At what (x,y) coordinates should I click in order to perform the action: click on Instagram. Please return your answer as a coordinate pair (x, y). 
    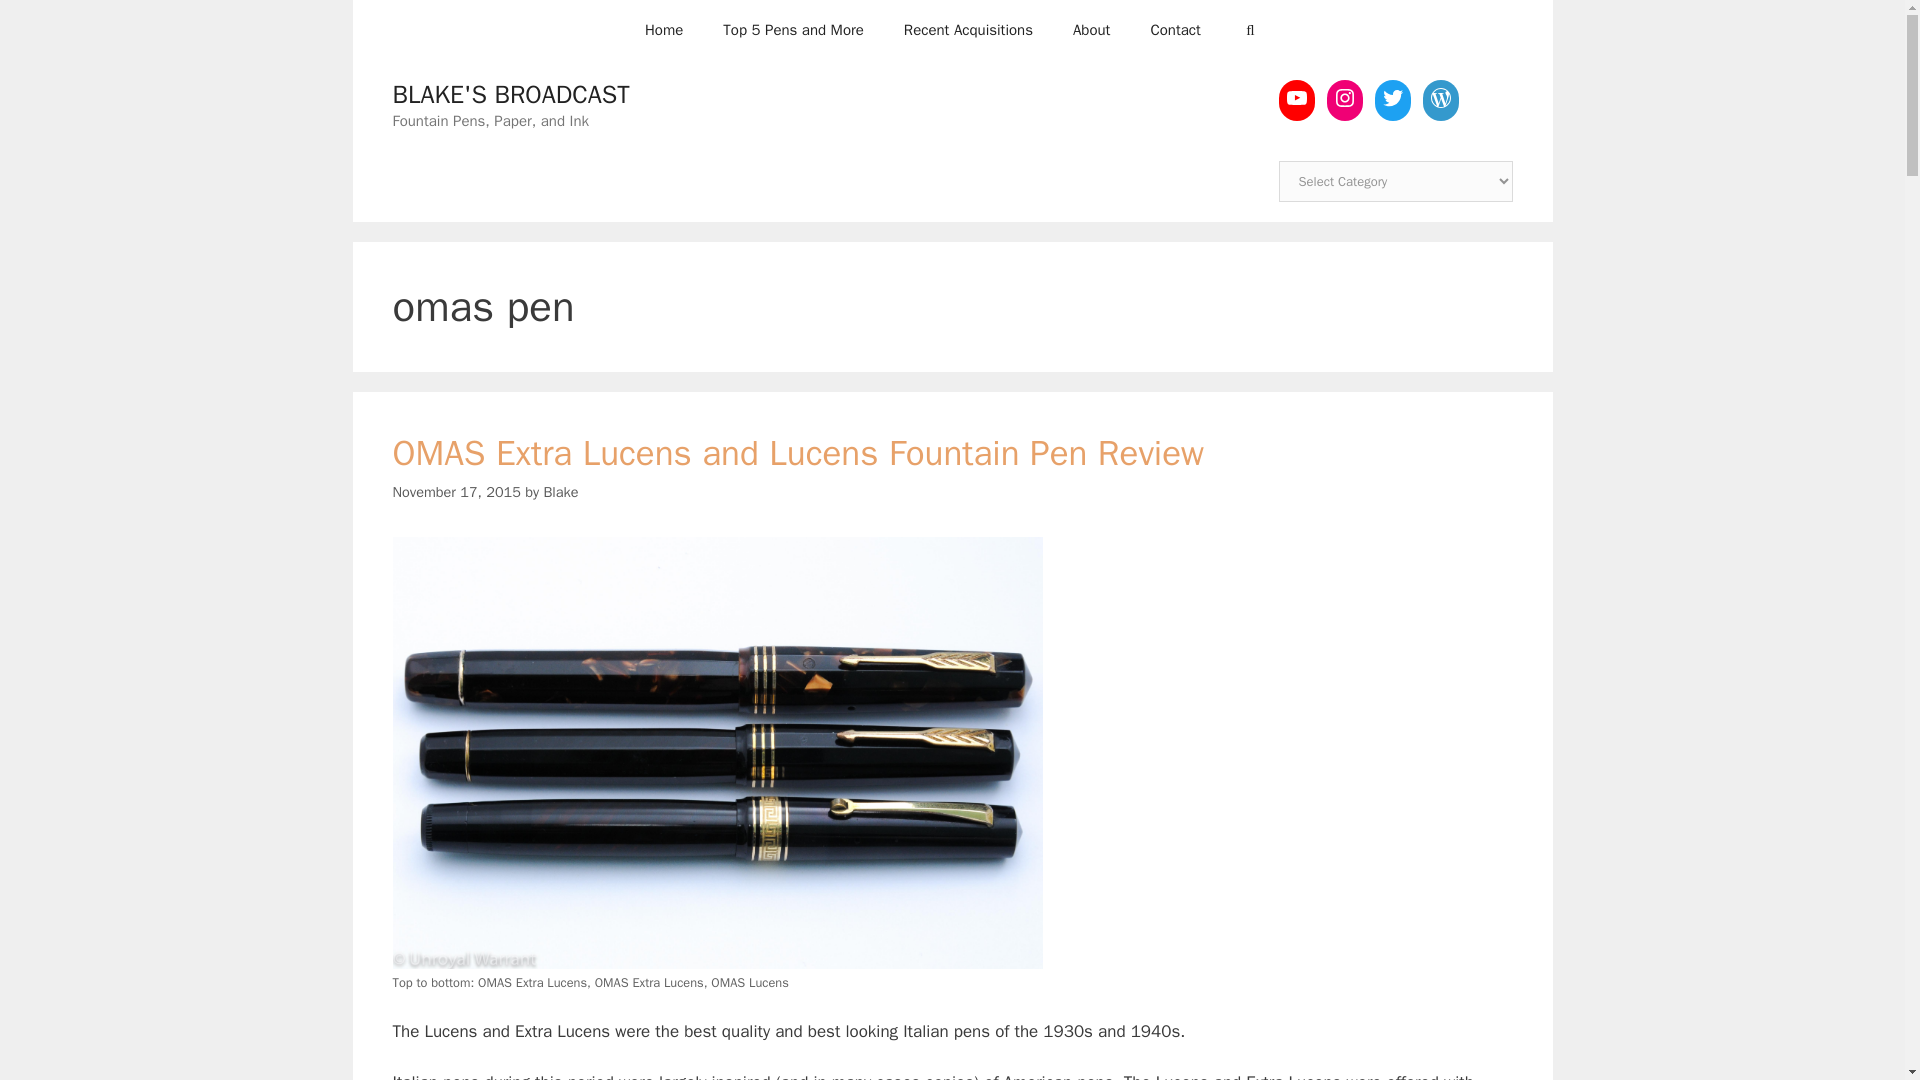
    Looking at the image, I should click on (1344, 97).